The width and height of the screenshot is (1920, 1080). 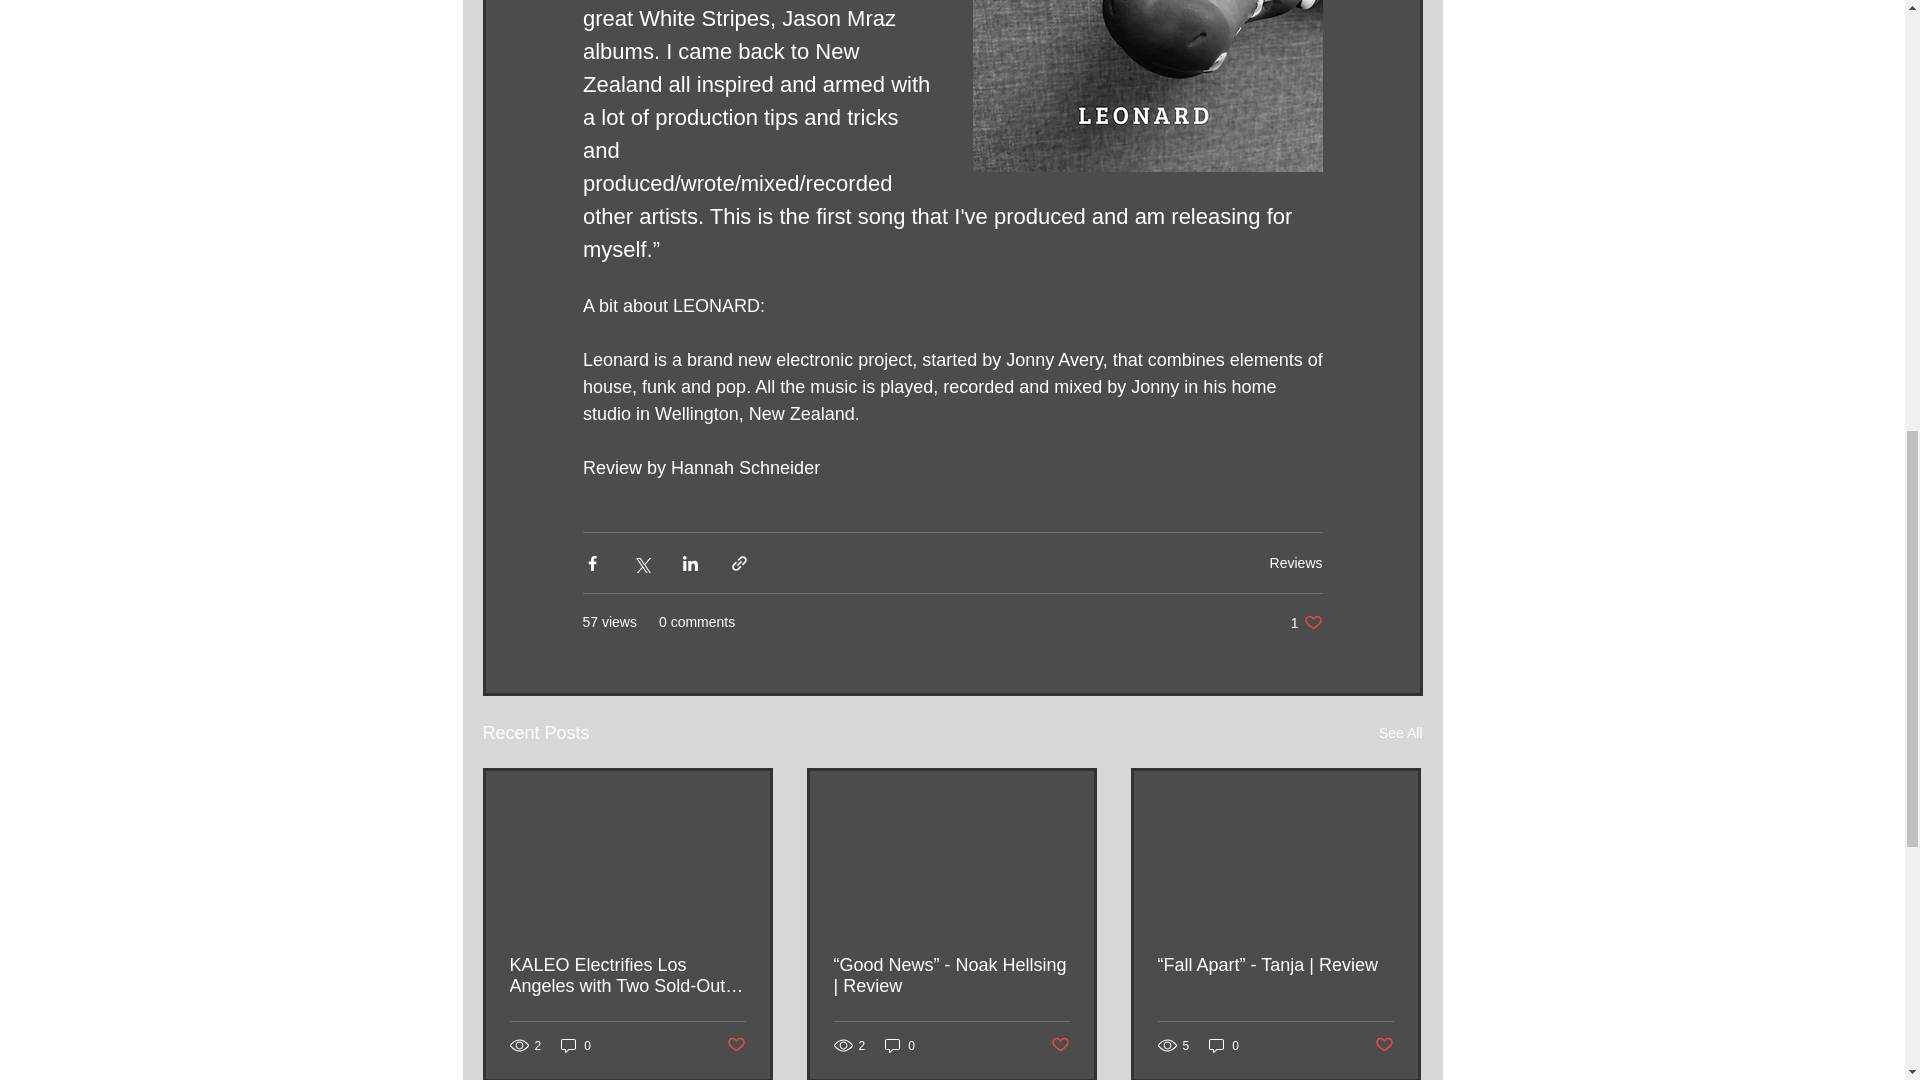 I want to click on 0, so click(x=1060, y=1045).